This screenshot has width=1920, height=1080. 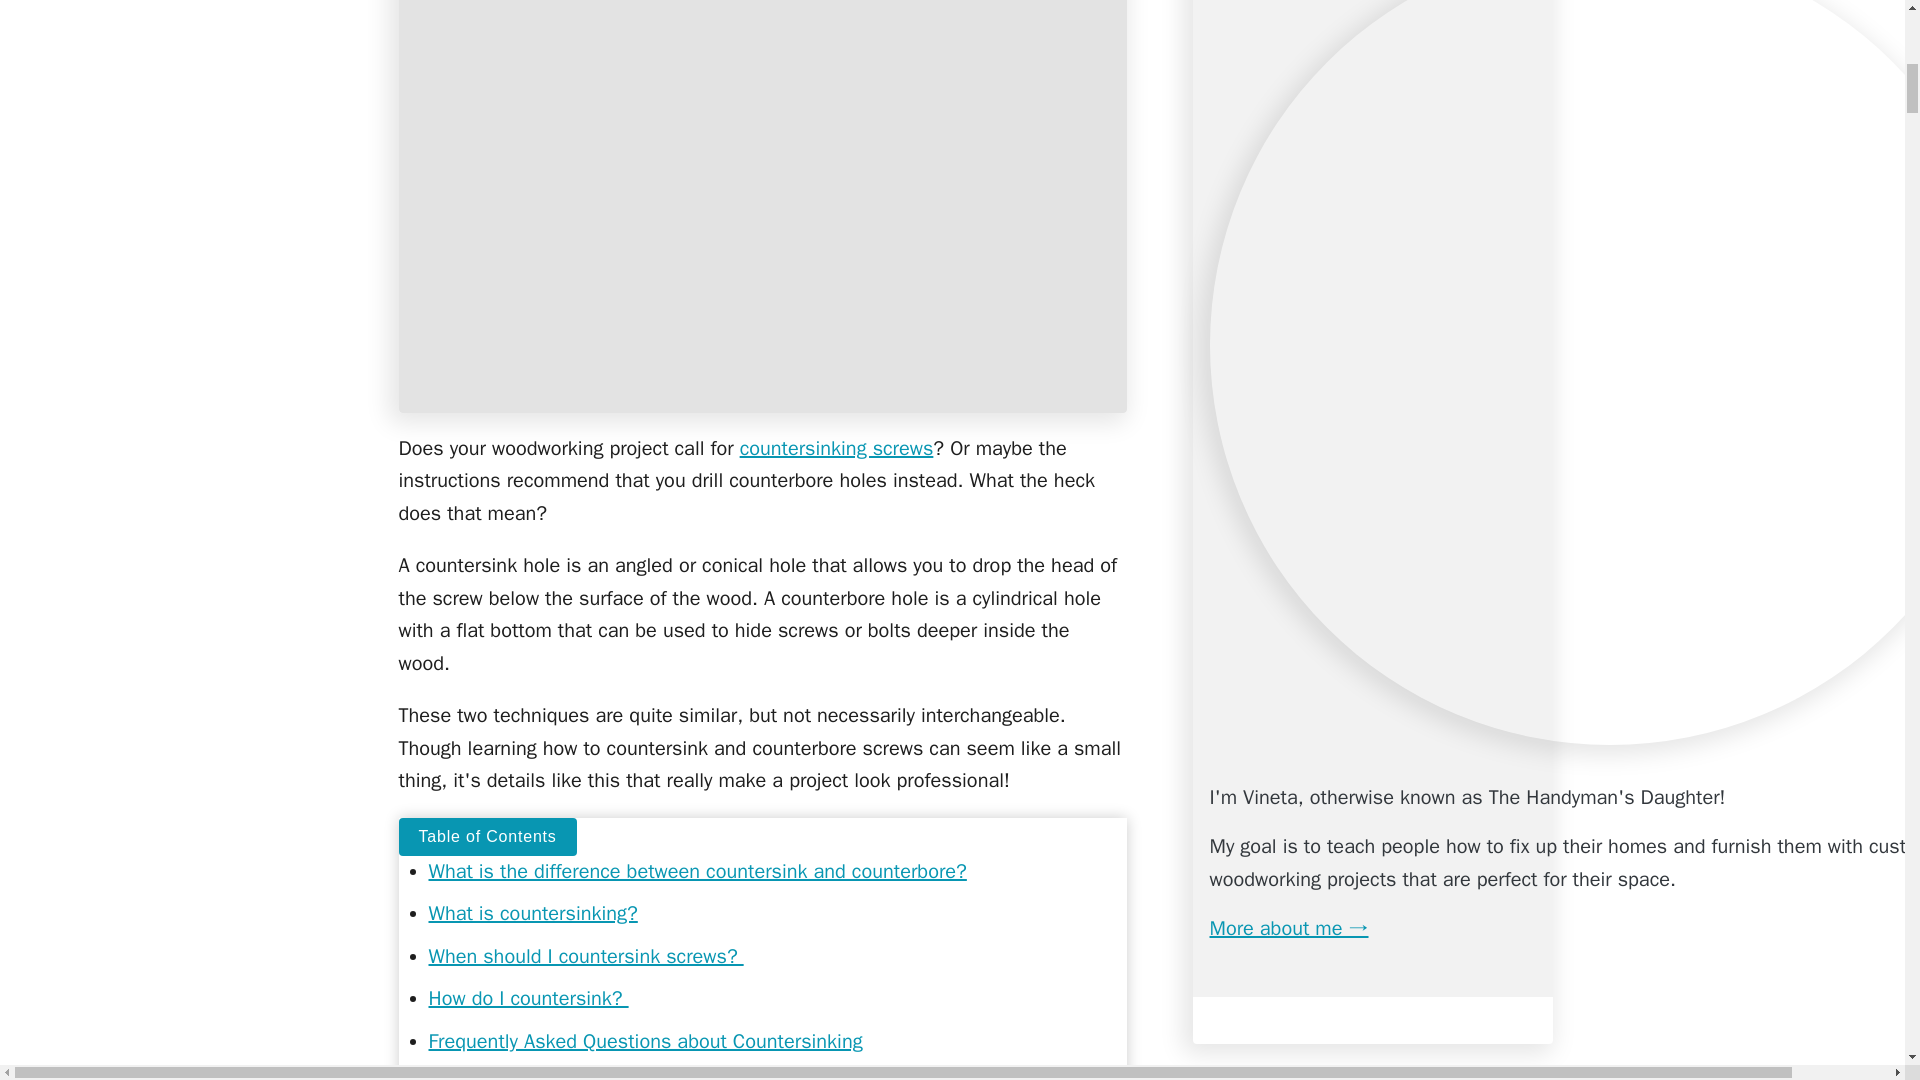 What do you see at coordinates (486, 836) in the screenshot?
I see `Table of Contents` at bounding box center [486, 836].